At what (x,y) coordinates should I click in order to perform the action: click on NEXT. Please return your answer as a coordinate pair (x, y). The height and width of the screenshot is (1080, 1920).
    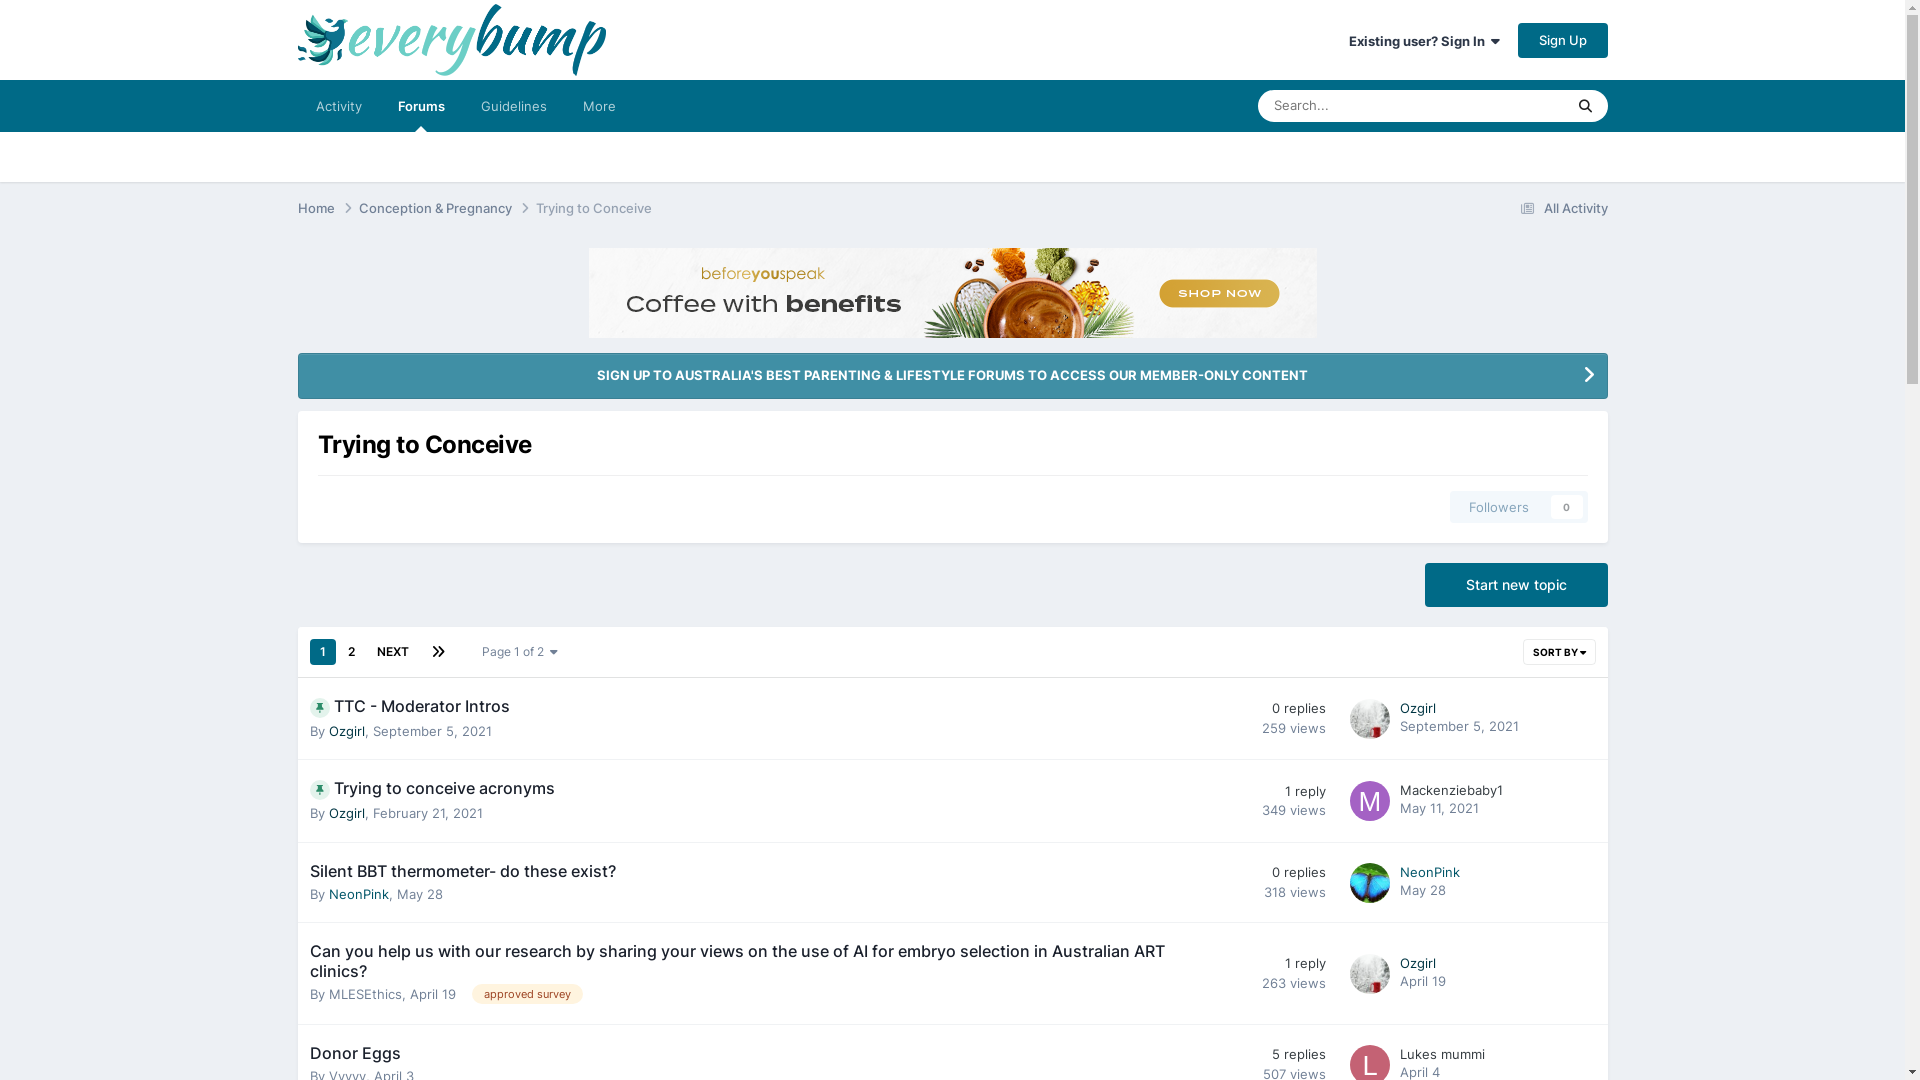
    Looking at the image, I should click on (392, 652).